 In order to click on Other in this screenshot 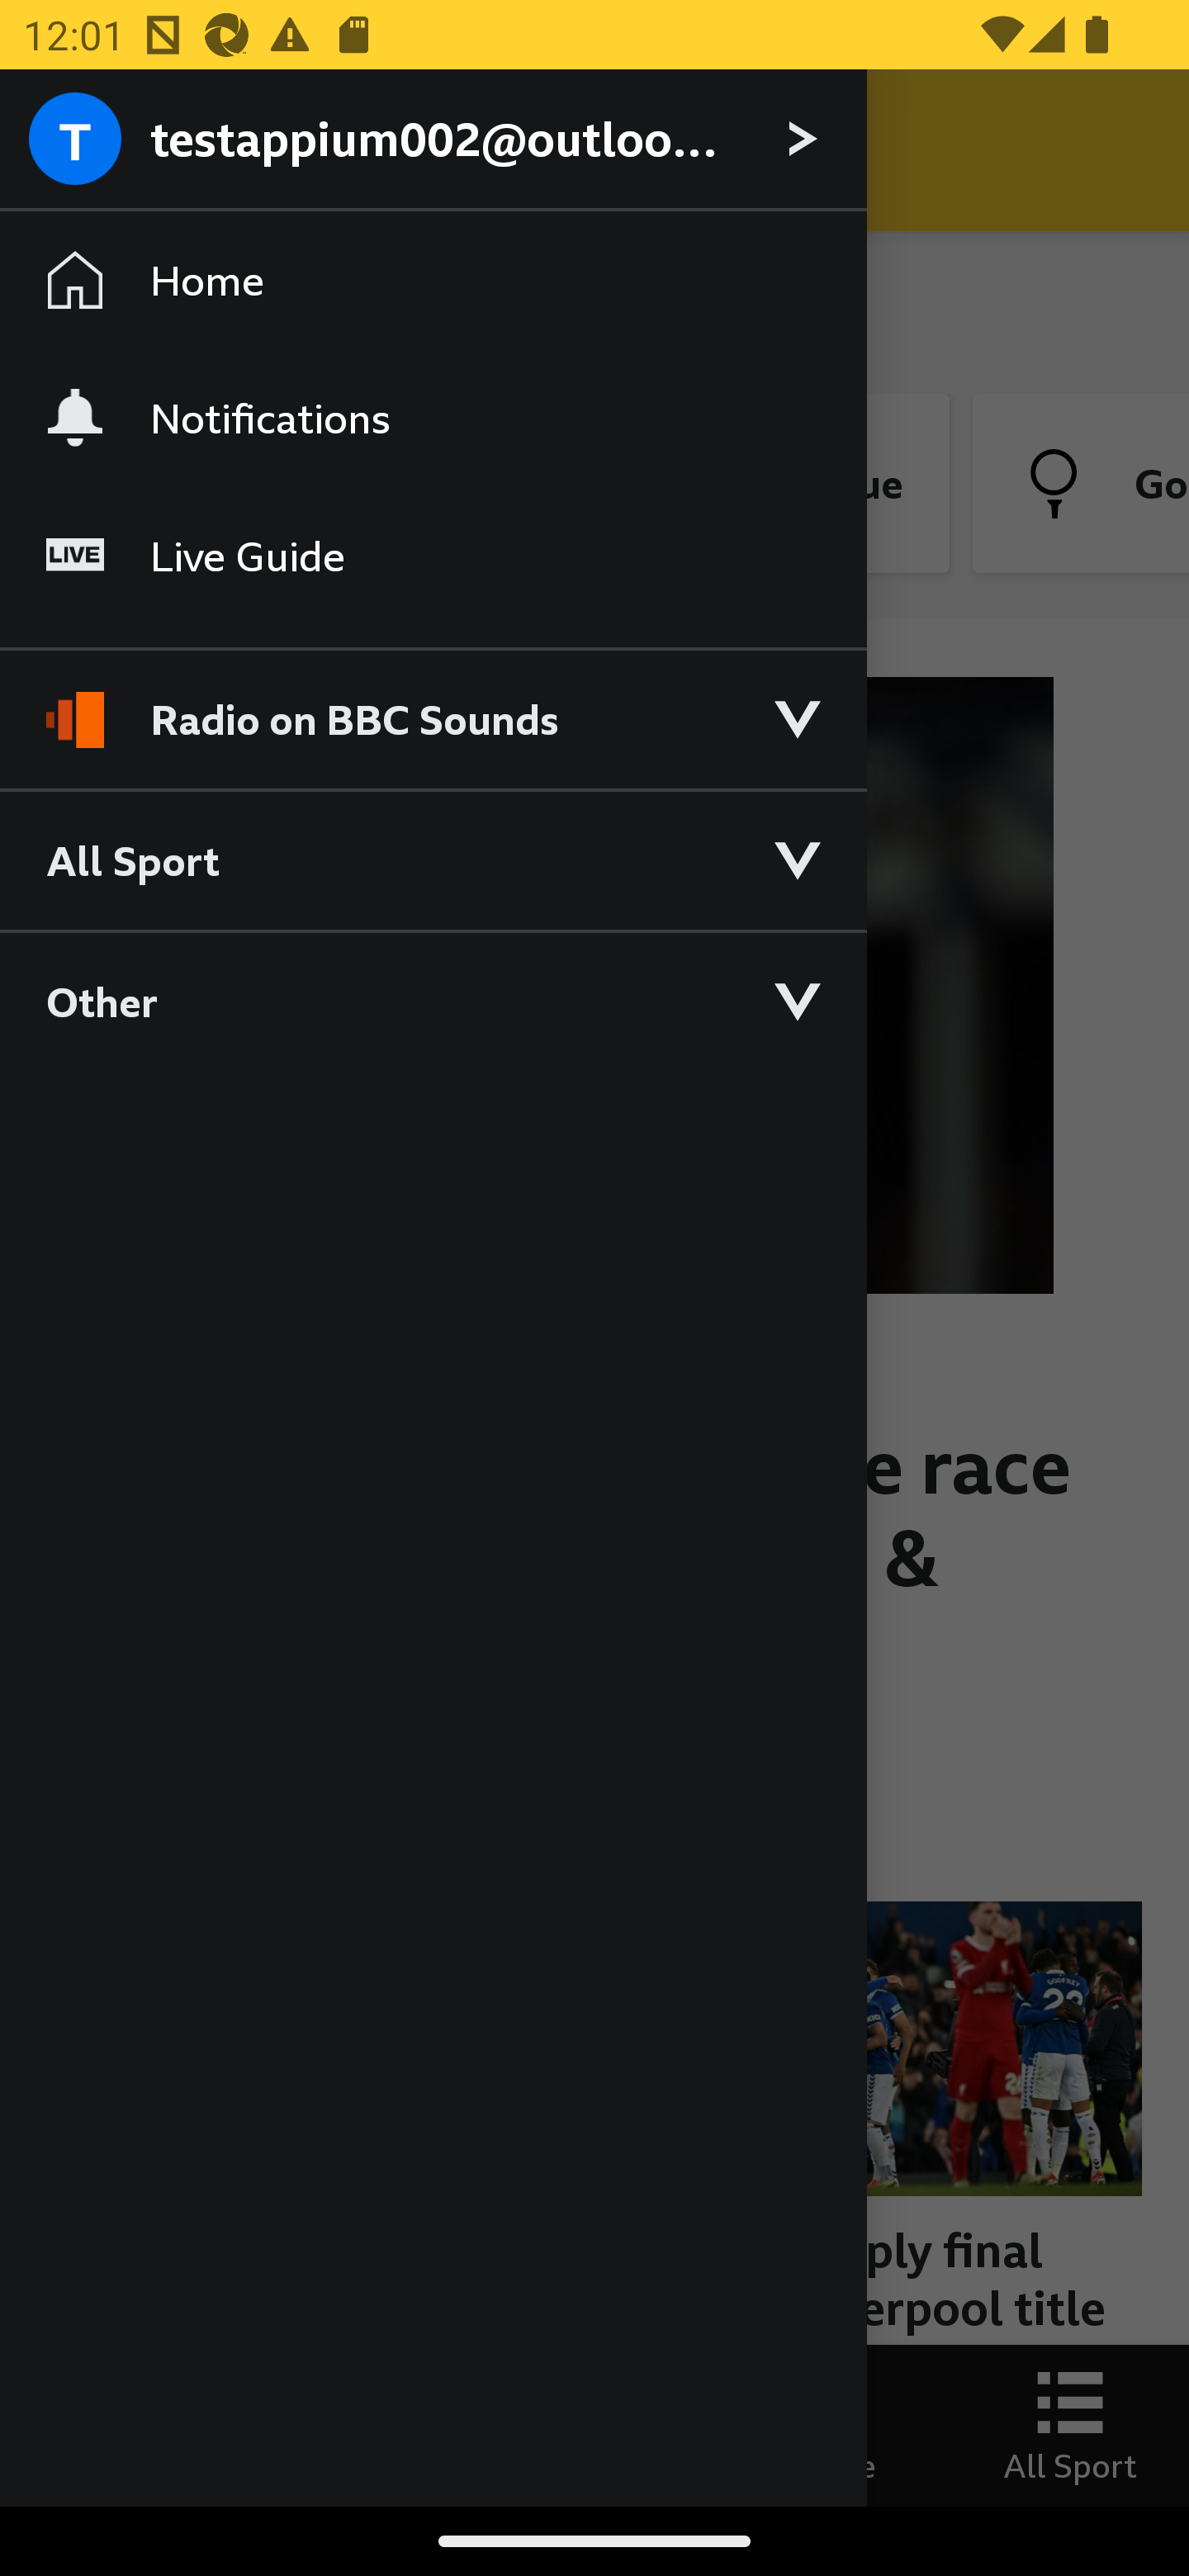, I will do `click(433, 1001)`.